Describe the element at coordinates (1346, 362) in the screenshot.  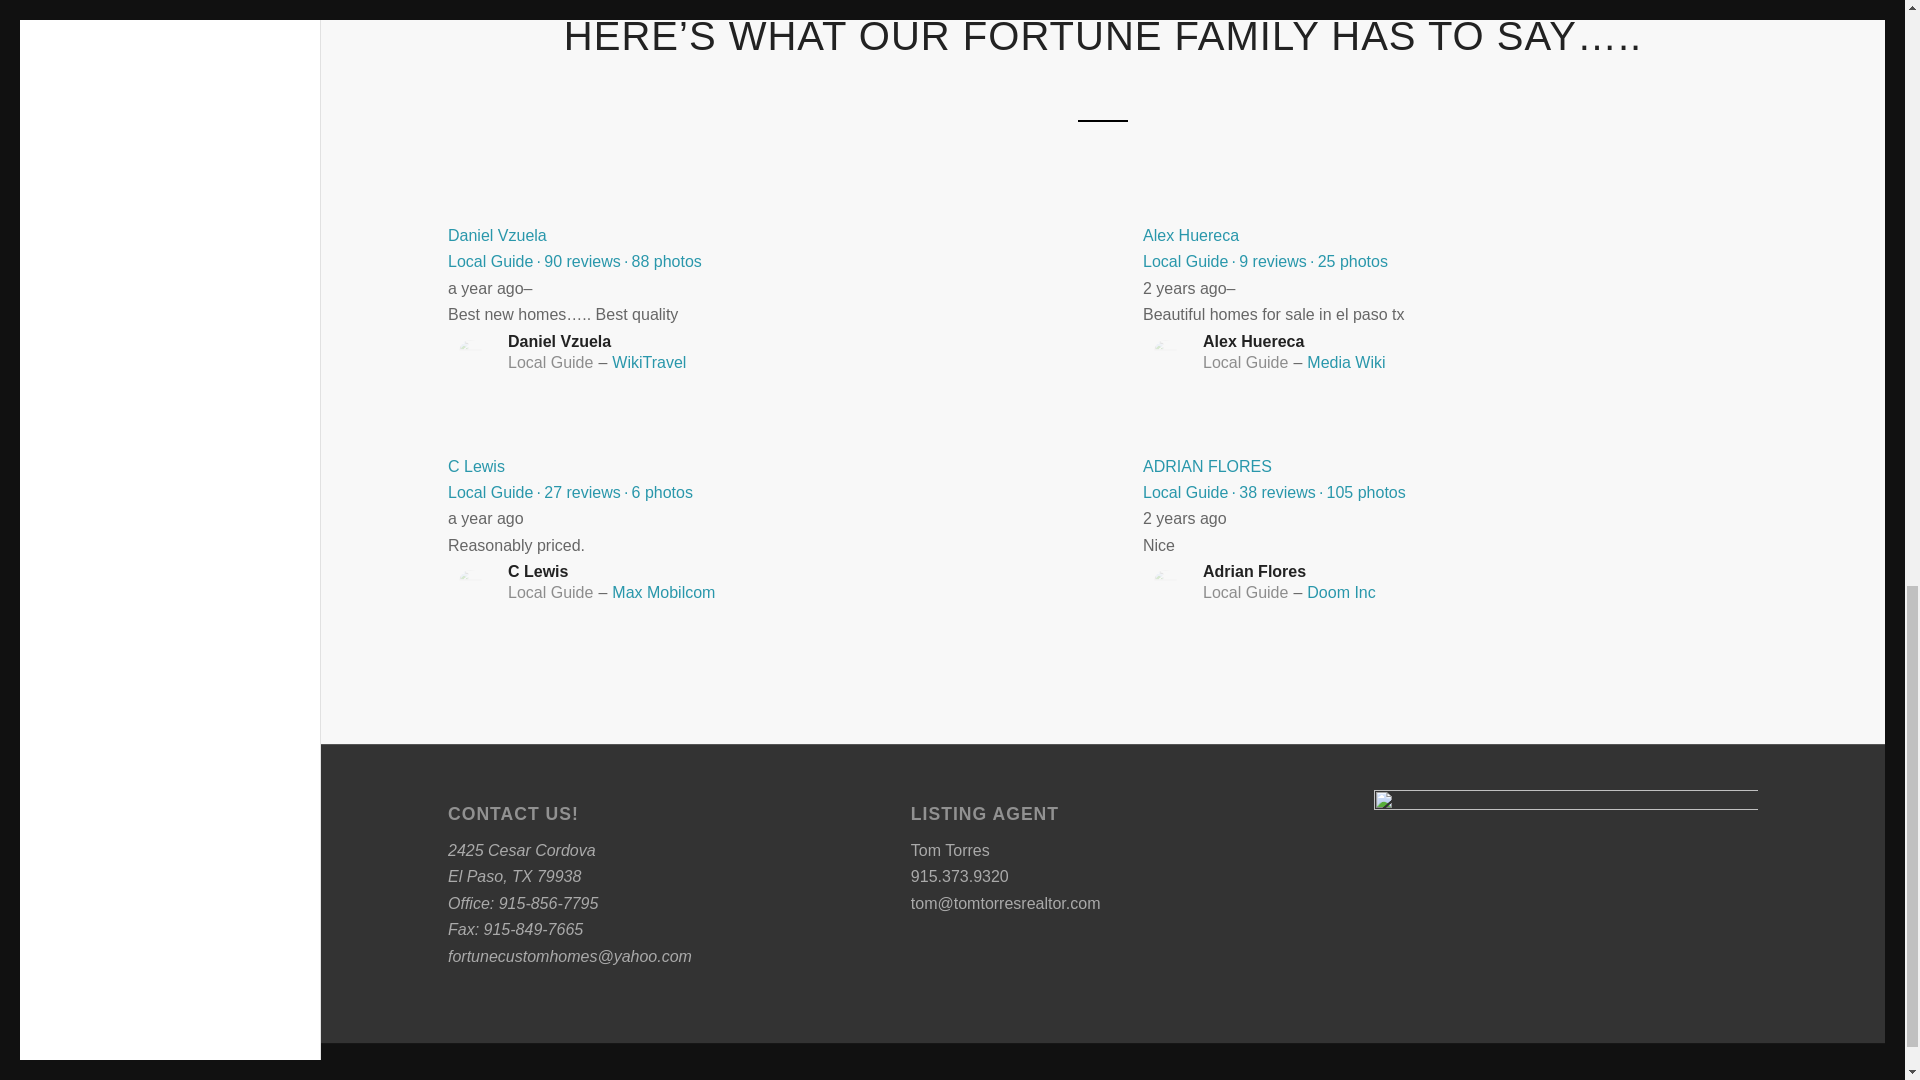
I see `Media Wiki` at that location.